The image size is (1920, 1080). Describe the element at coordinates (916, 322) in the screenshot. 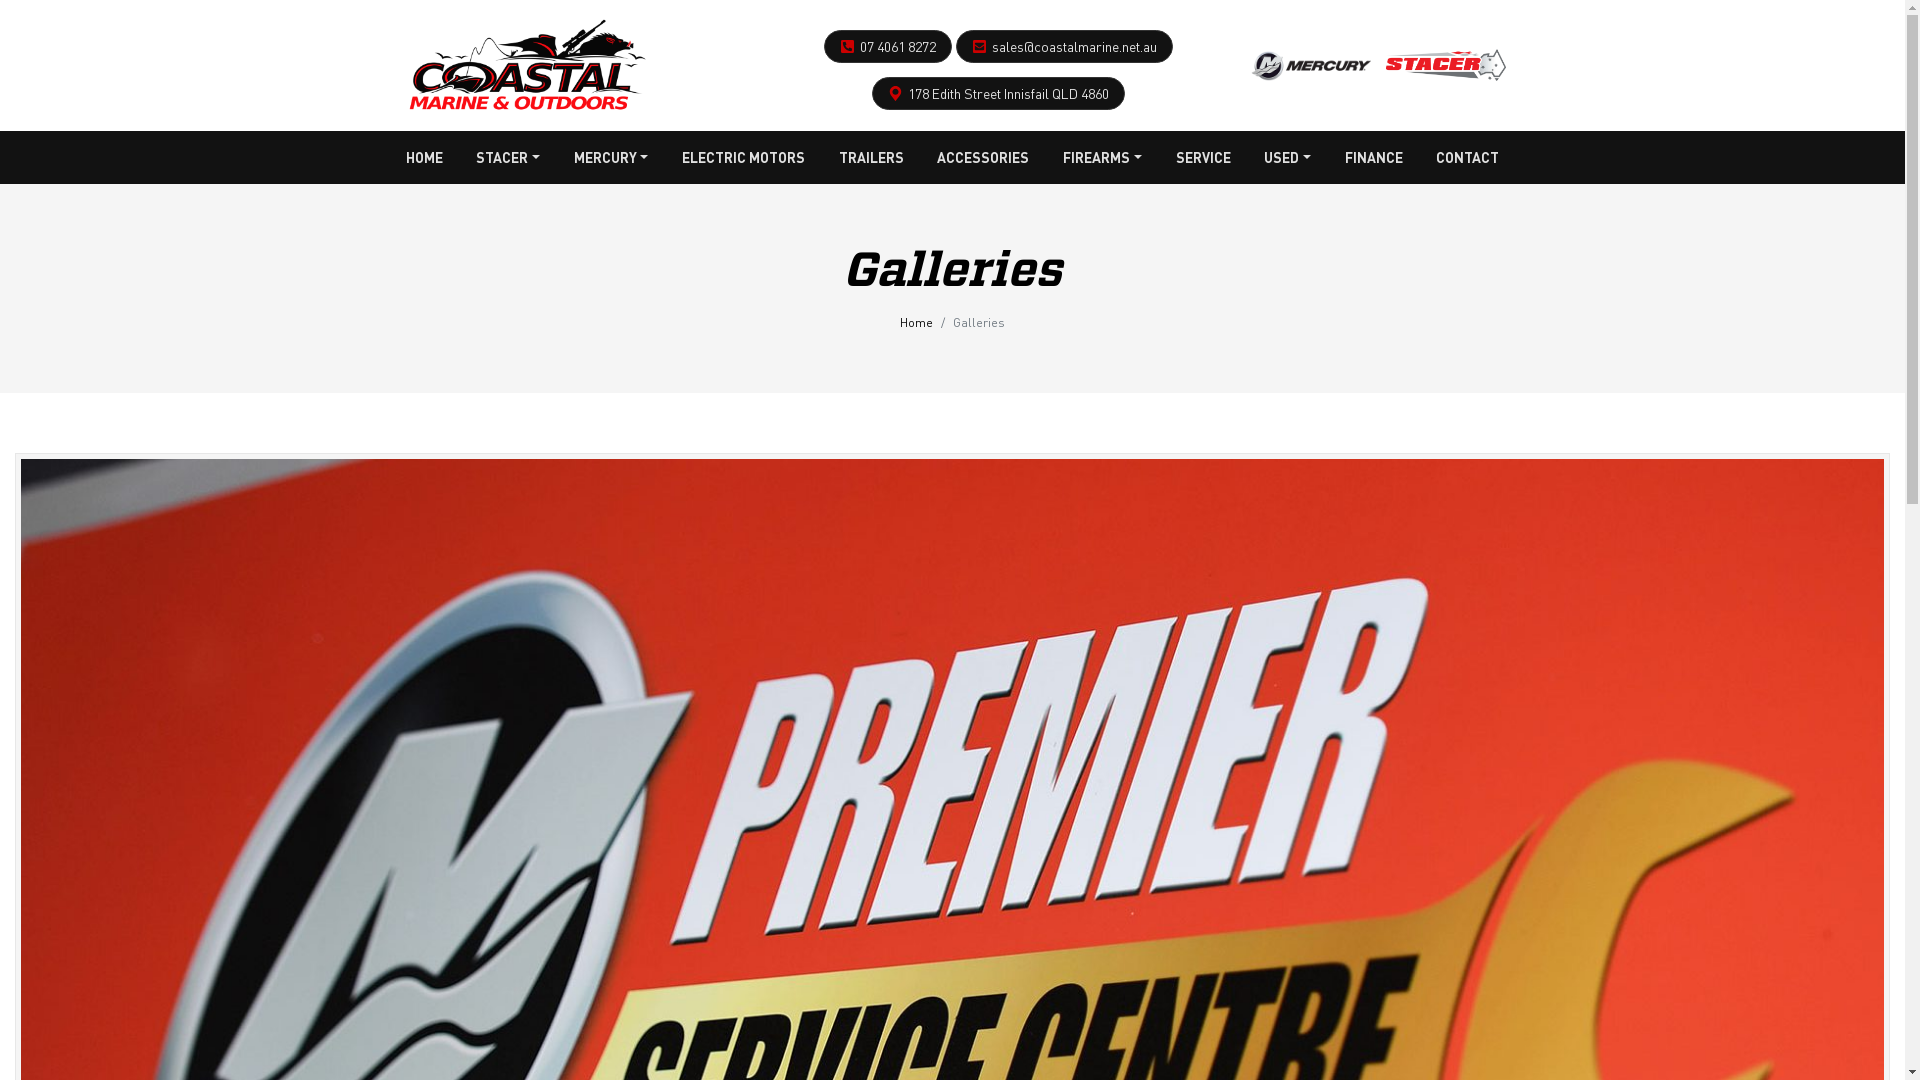

I see `Home` at that location.